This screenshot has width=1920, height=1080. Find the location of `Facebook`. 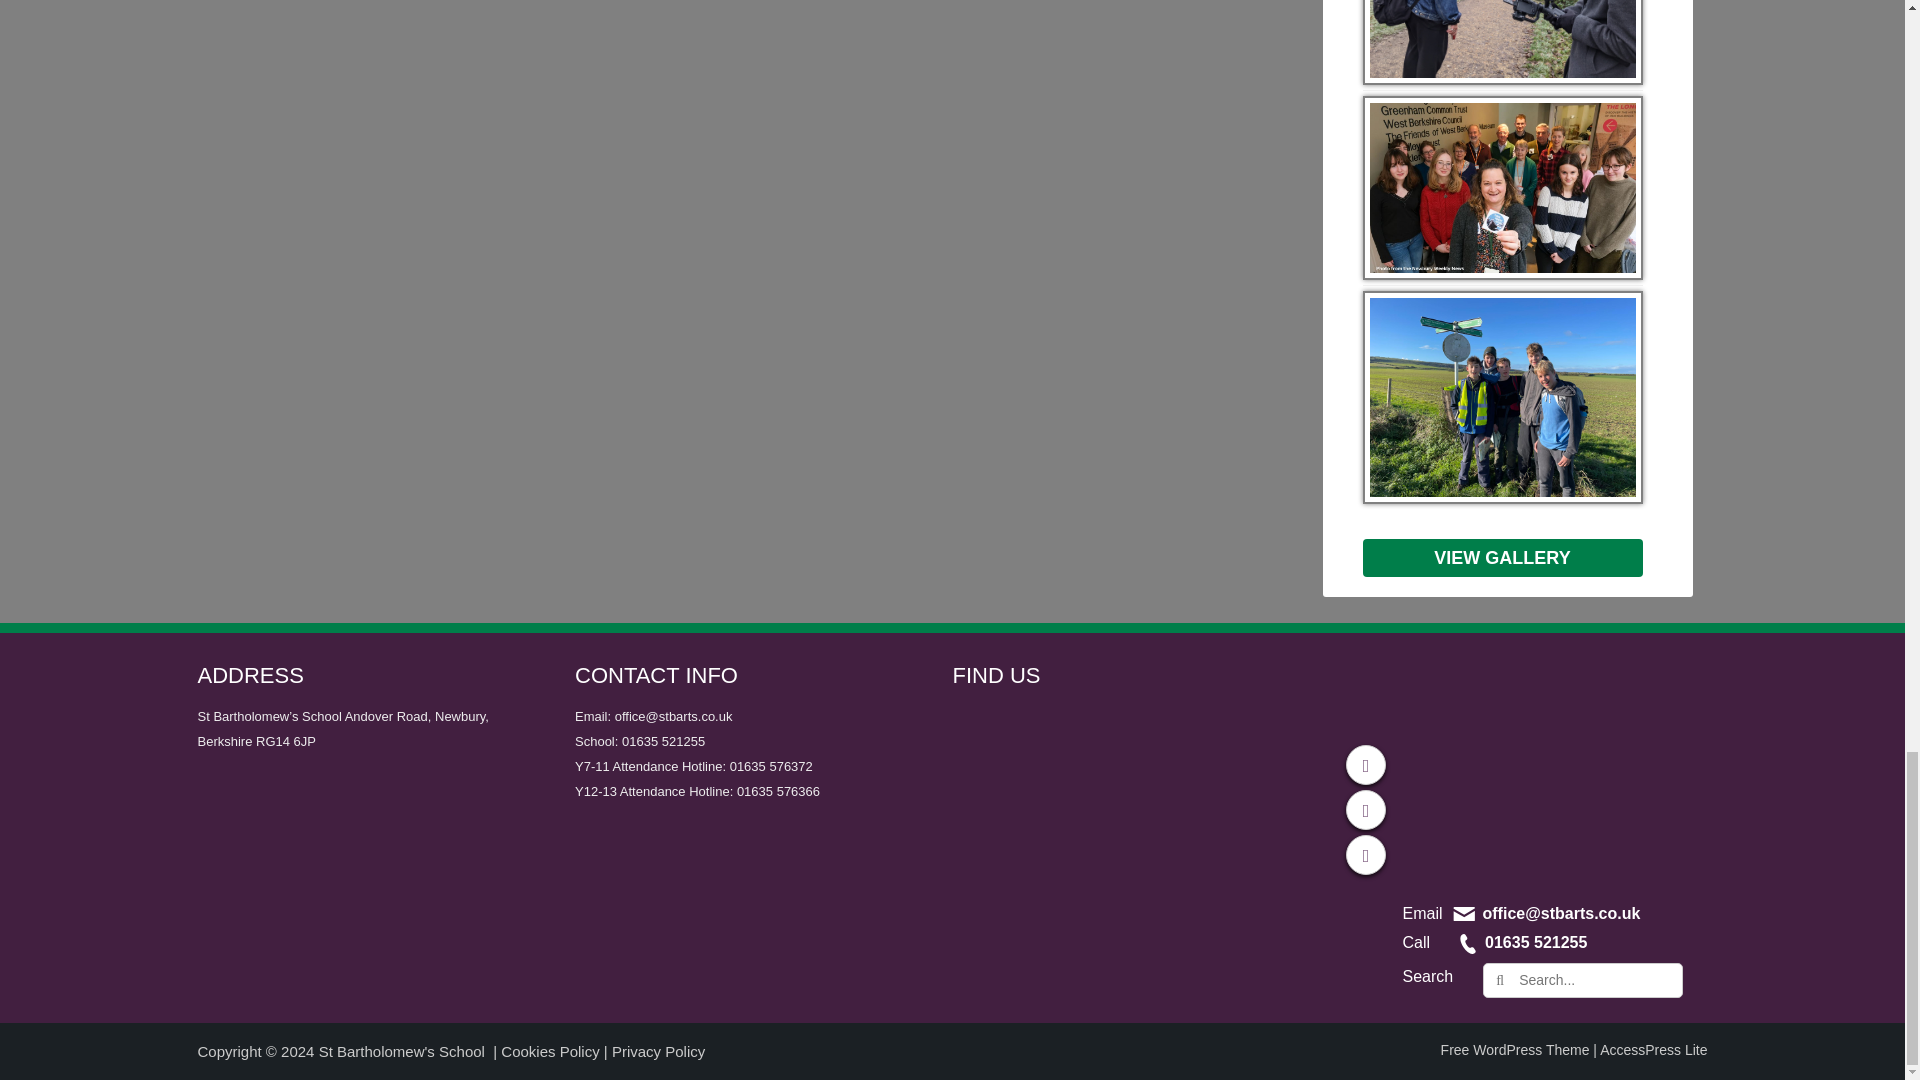

Facebook is located at coordinates (1366, 765).